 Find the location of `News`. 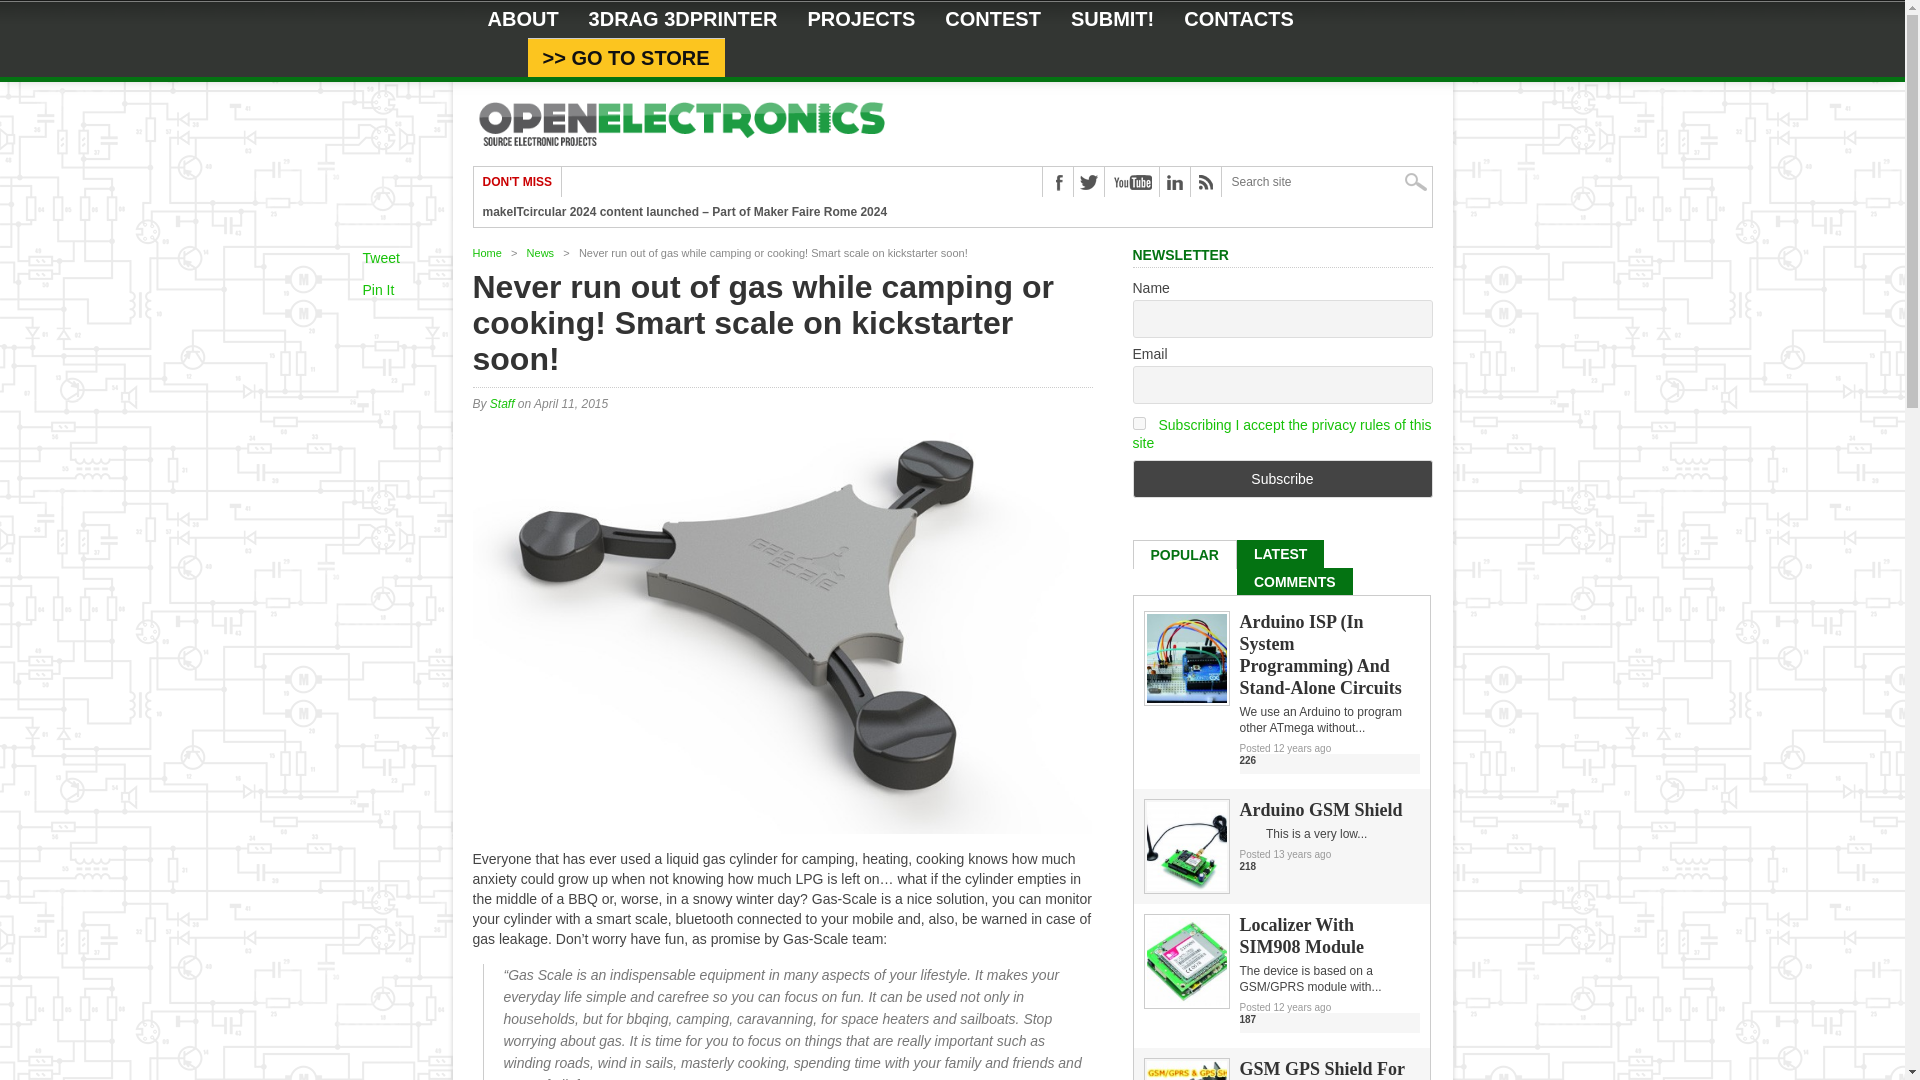

News is located at coordinates (540, 253).